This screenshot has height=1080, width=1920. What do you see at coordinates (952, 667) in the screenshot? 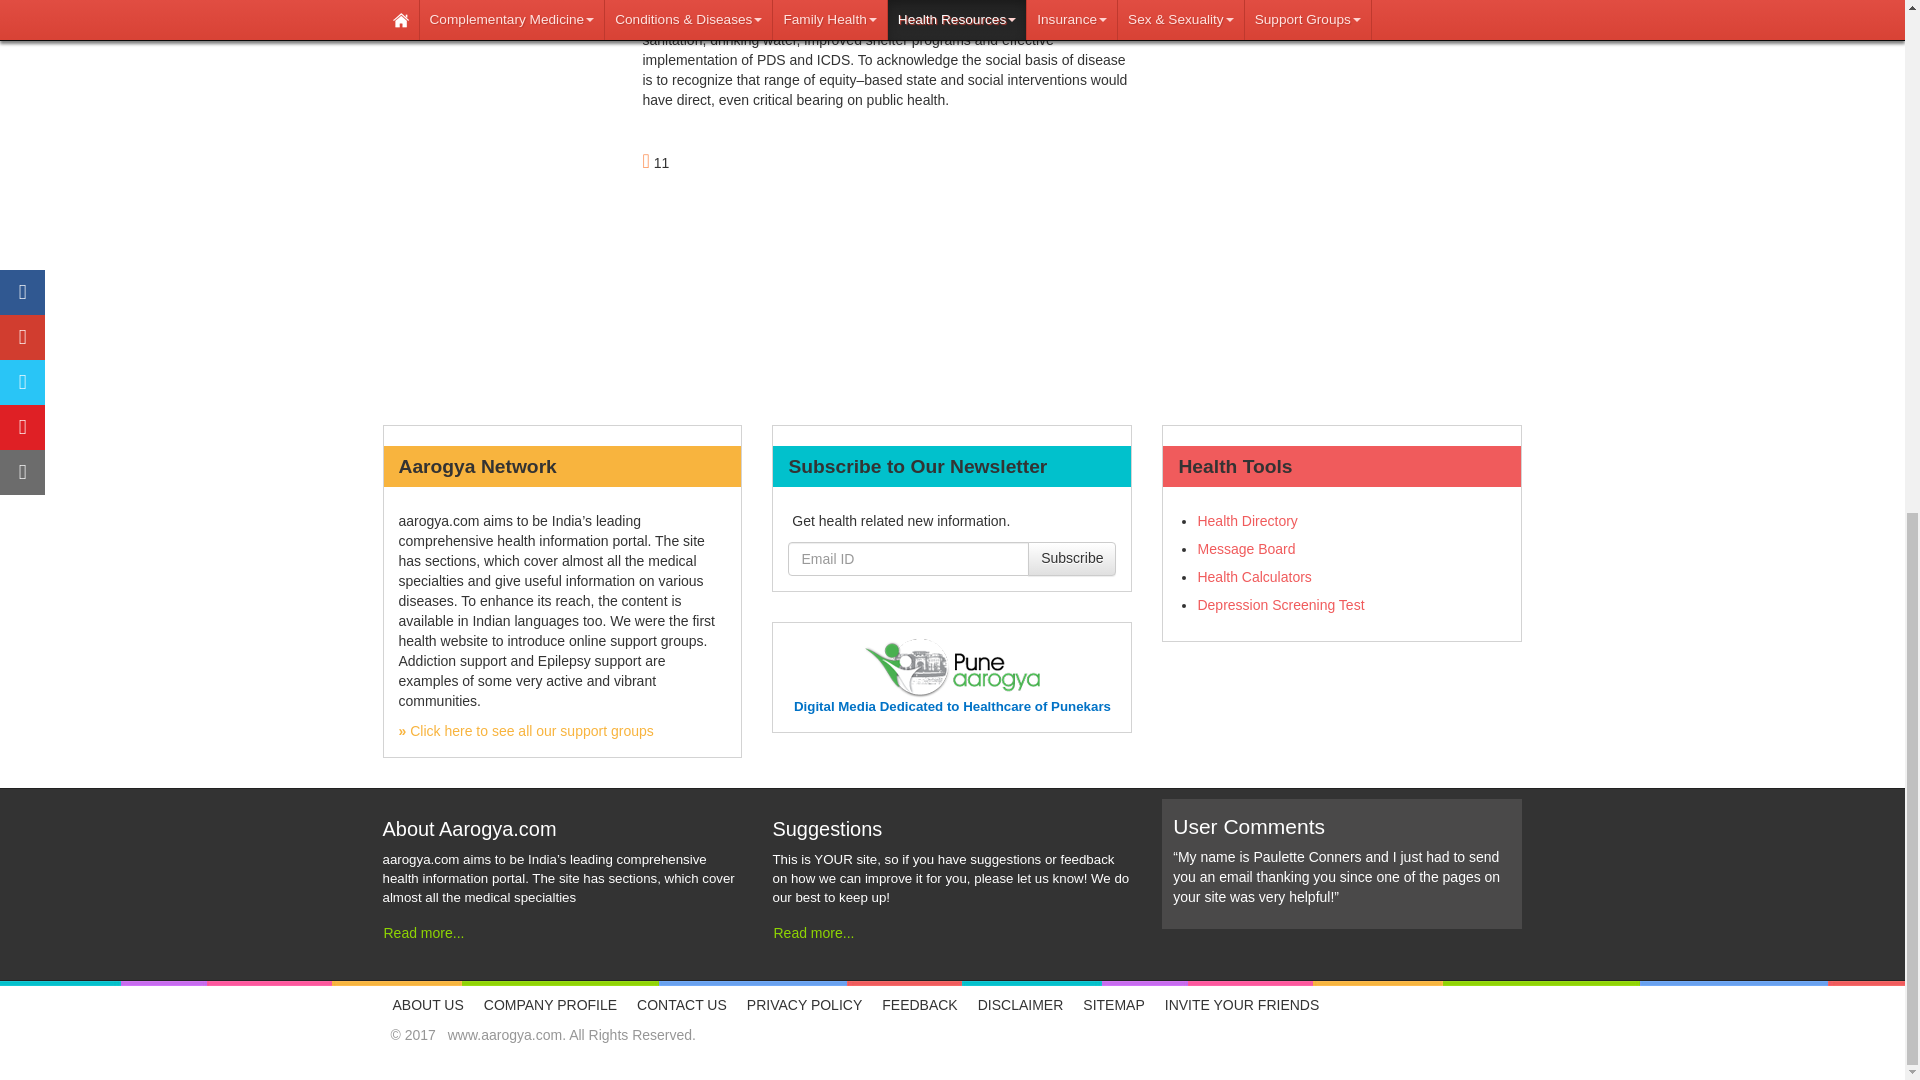
I see `Pune Aarogya` at bounding box center [952, 667].